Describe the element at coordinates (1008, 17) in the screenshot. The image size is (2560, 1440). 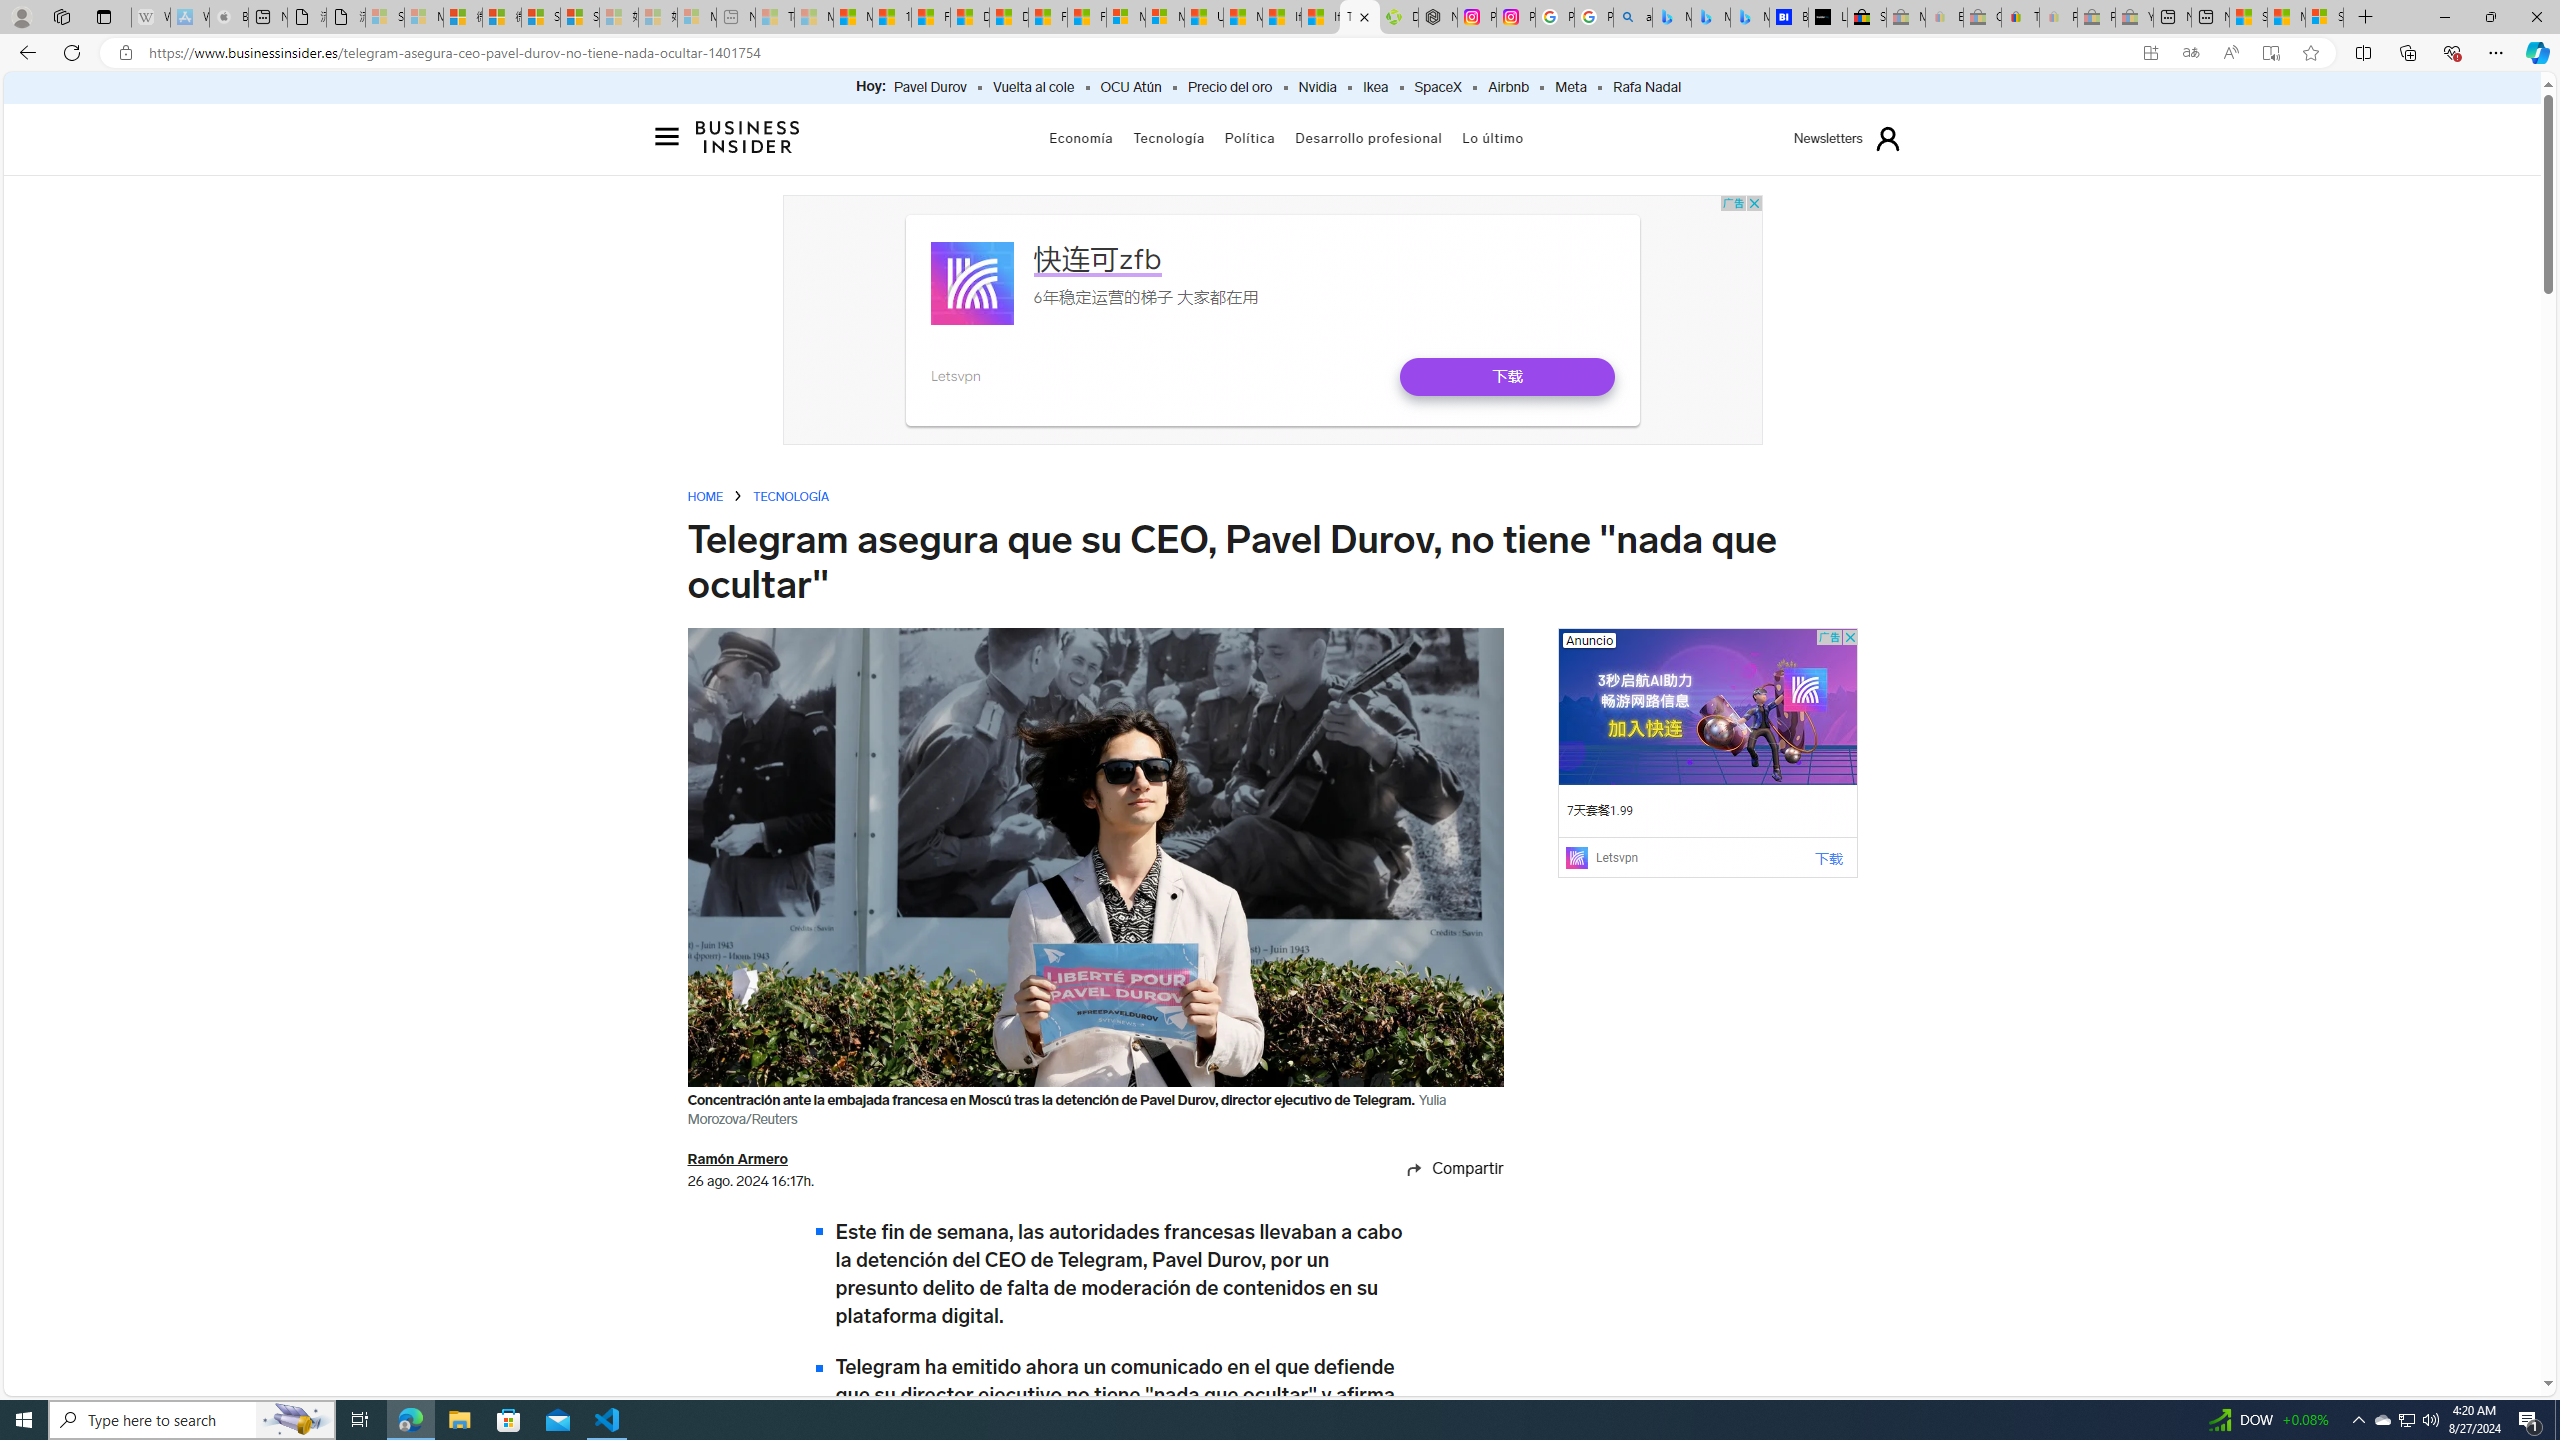
I see `Drinking tea every day is proven to delay biological aging` at that location.